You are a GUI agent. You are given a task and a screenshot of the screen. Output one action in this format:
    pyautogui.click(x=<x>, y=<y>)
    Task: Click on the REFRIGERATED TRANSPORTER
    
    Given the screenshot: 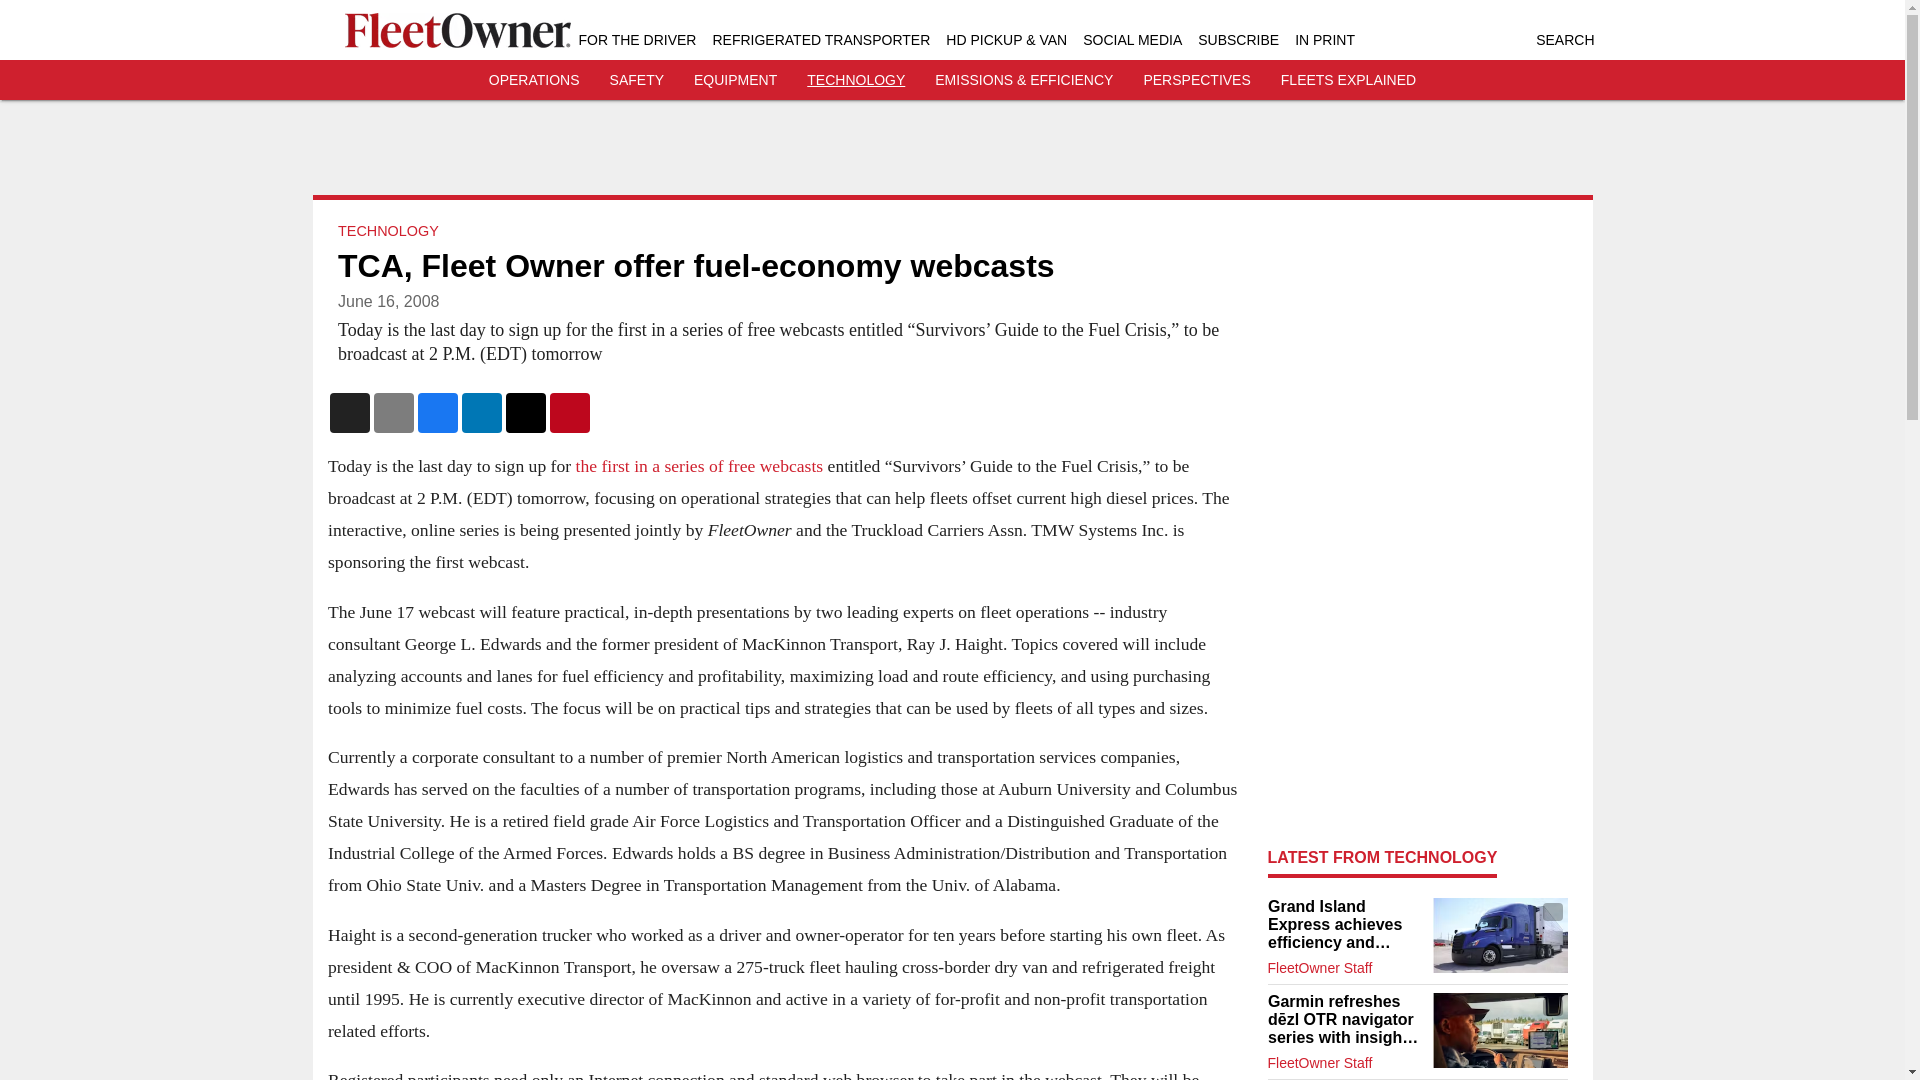 What is the action you would take?
    pyautogui.click(x=820, y=40)
    